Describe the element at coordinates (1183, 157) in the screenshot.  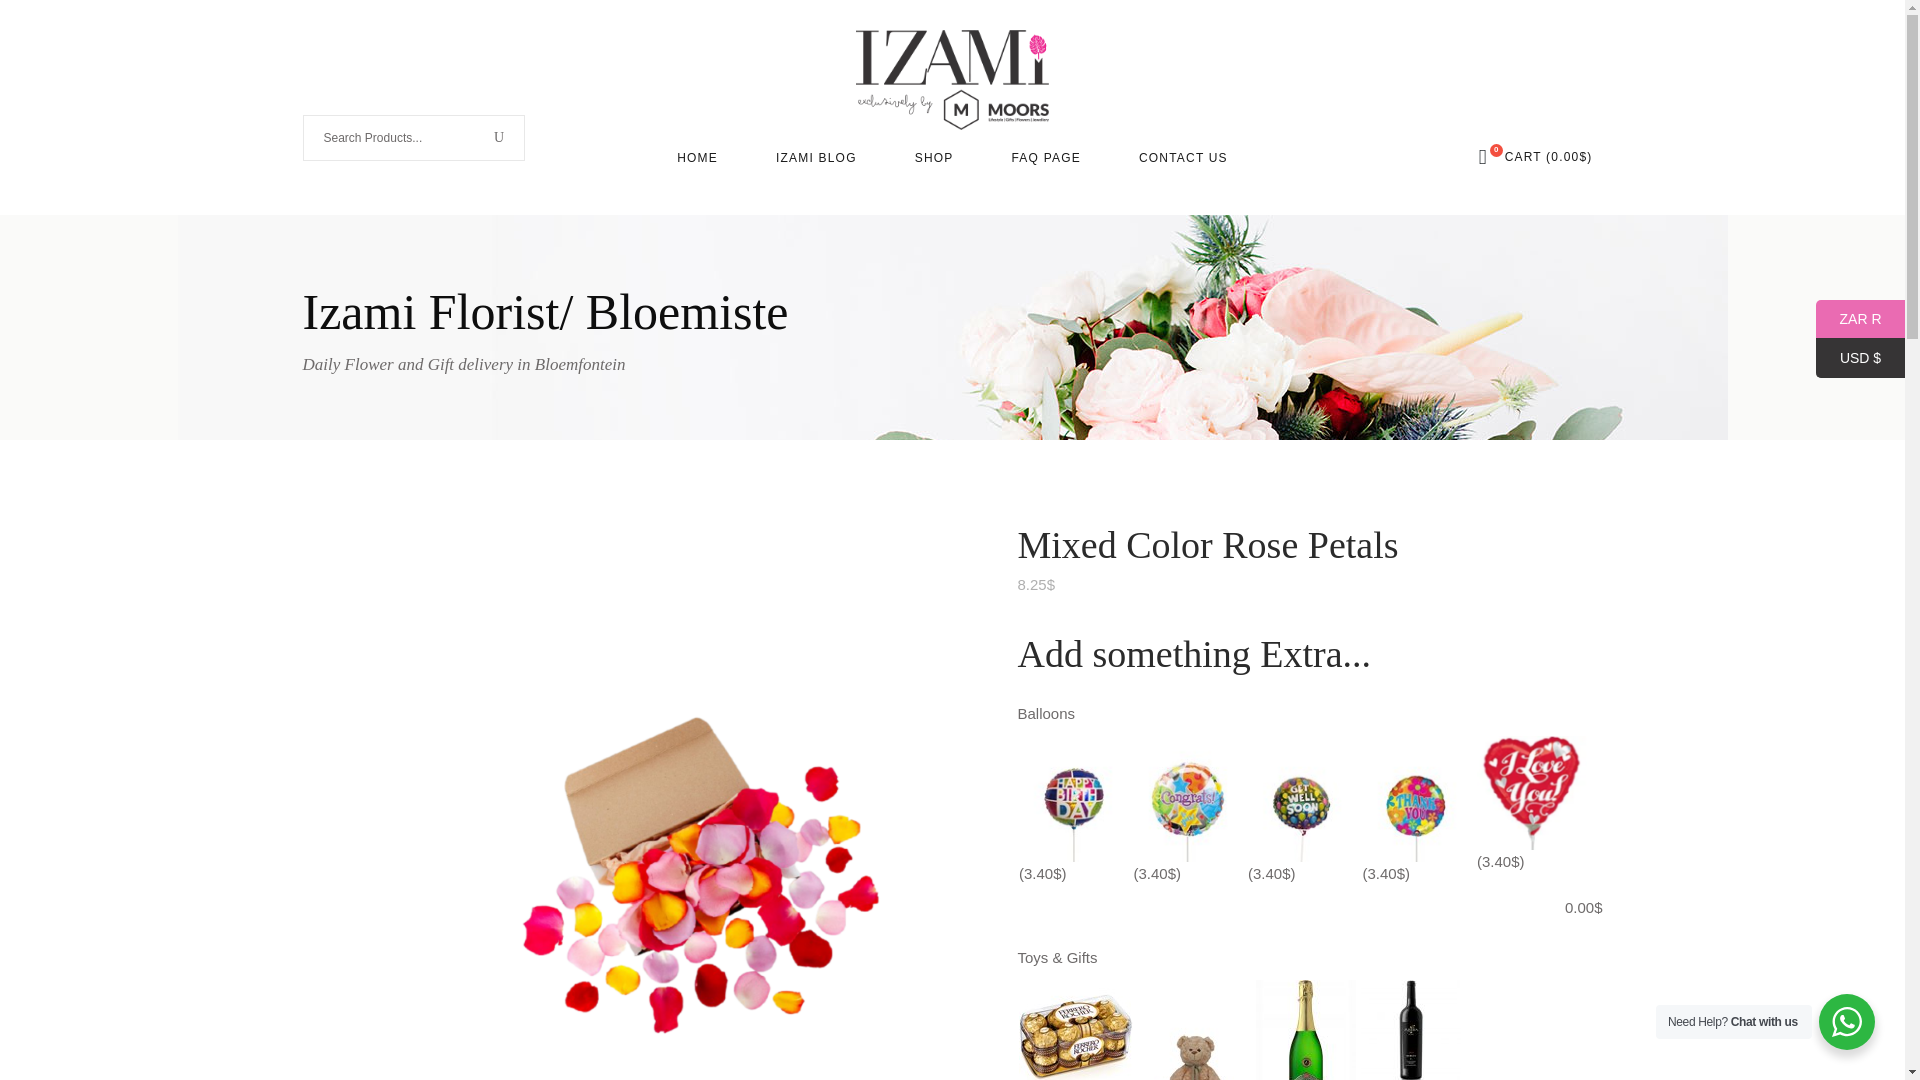
I see `CONTACT US` at that location.